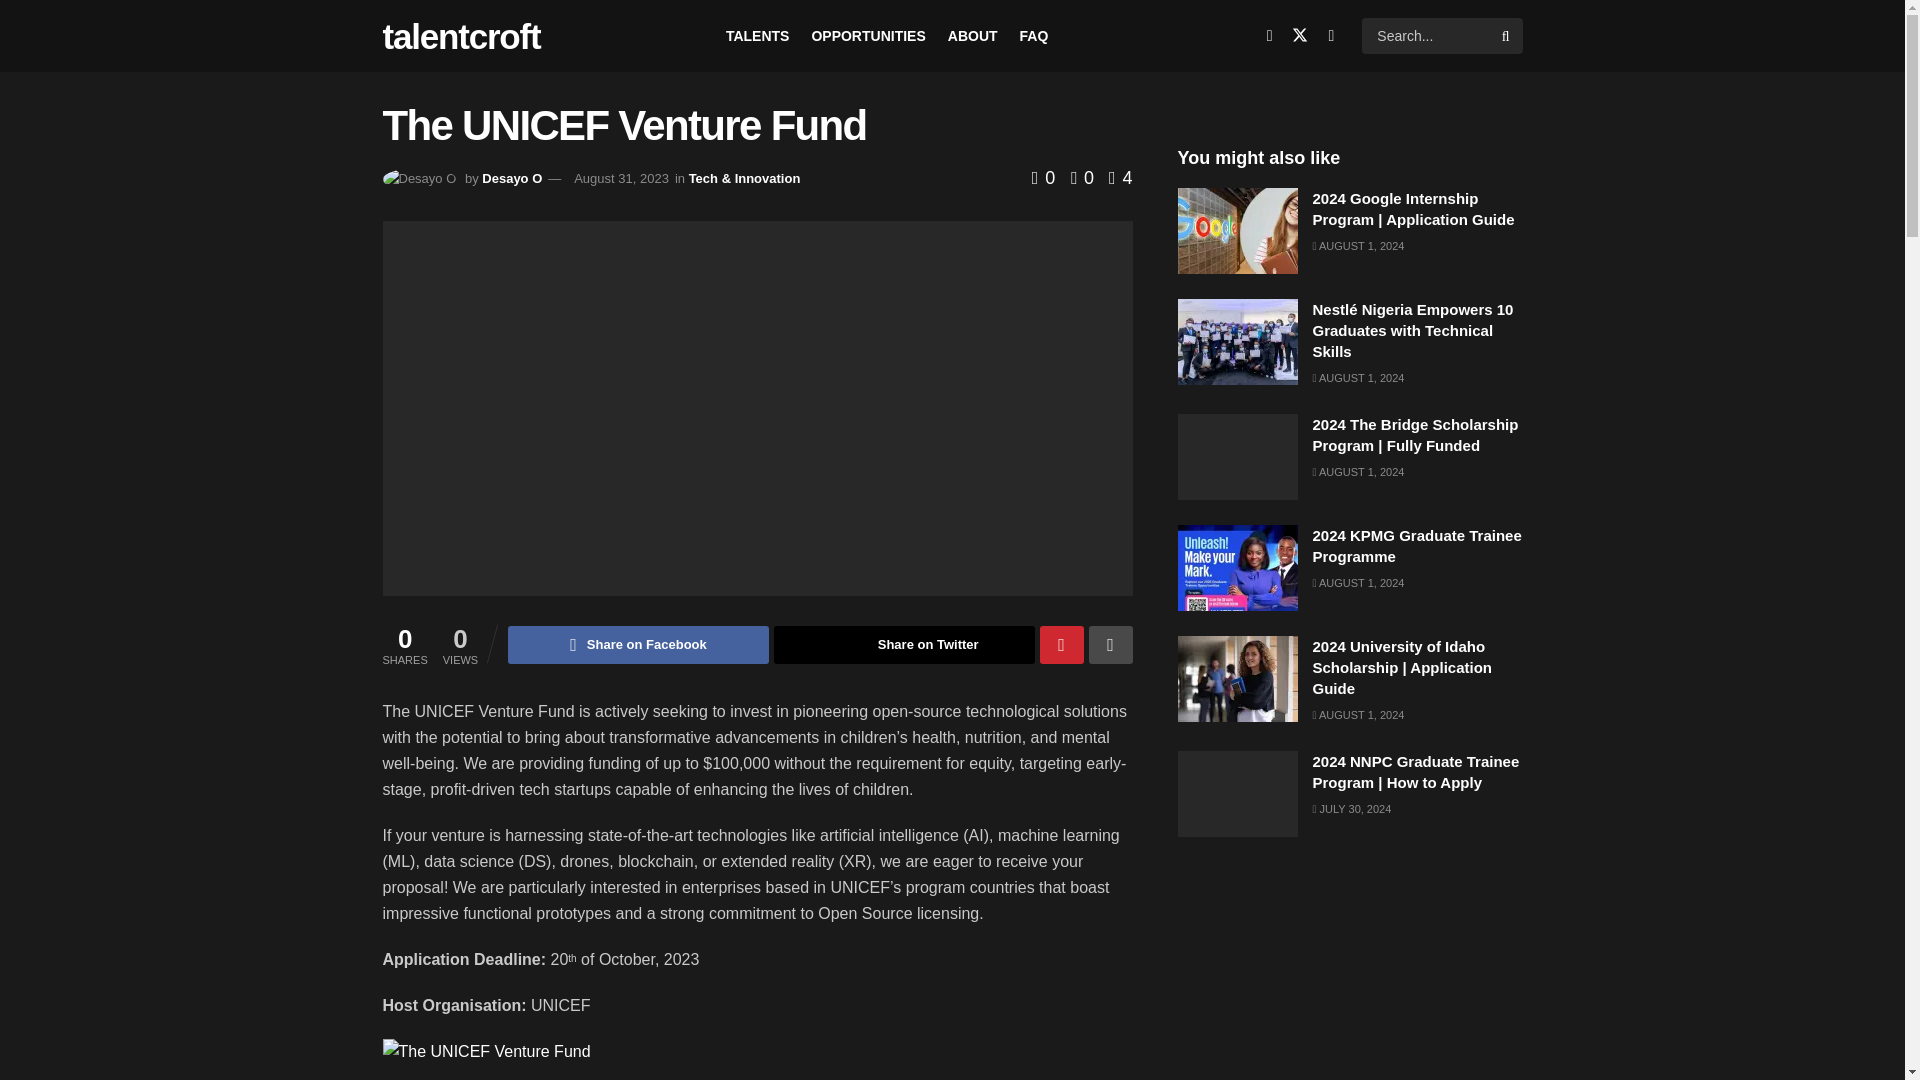  What do you see at coordinates (1076, 178) in the screenshot?
I see `0` at bounding box center [1076, 178].